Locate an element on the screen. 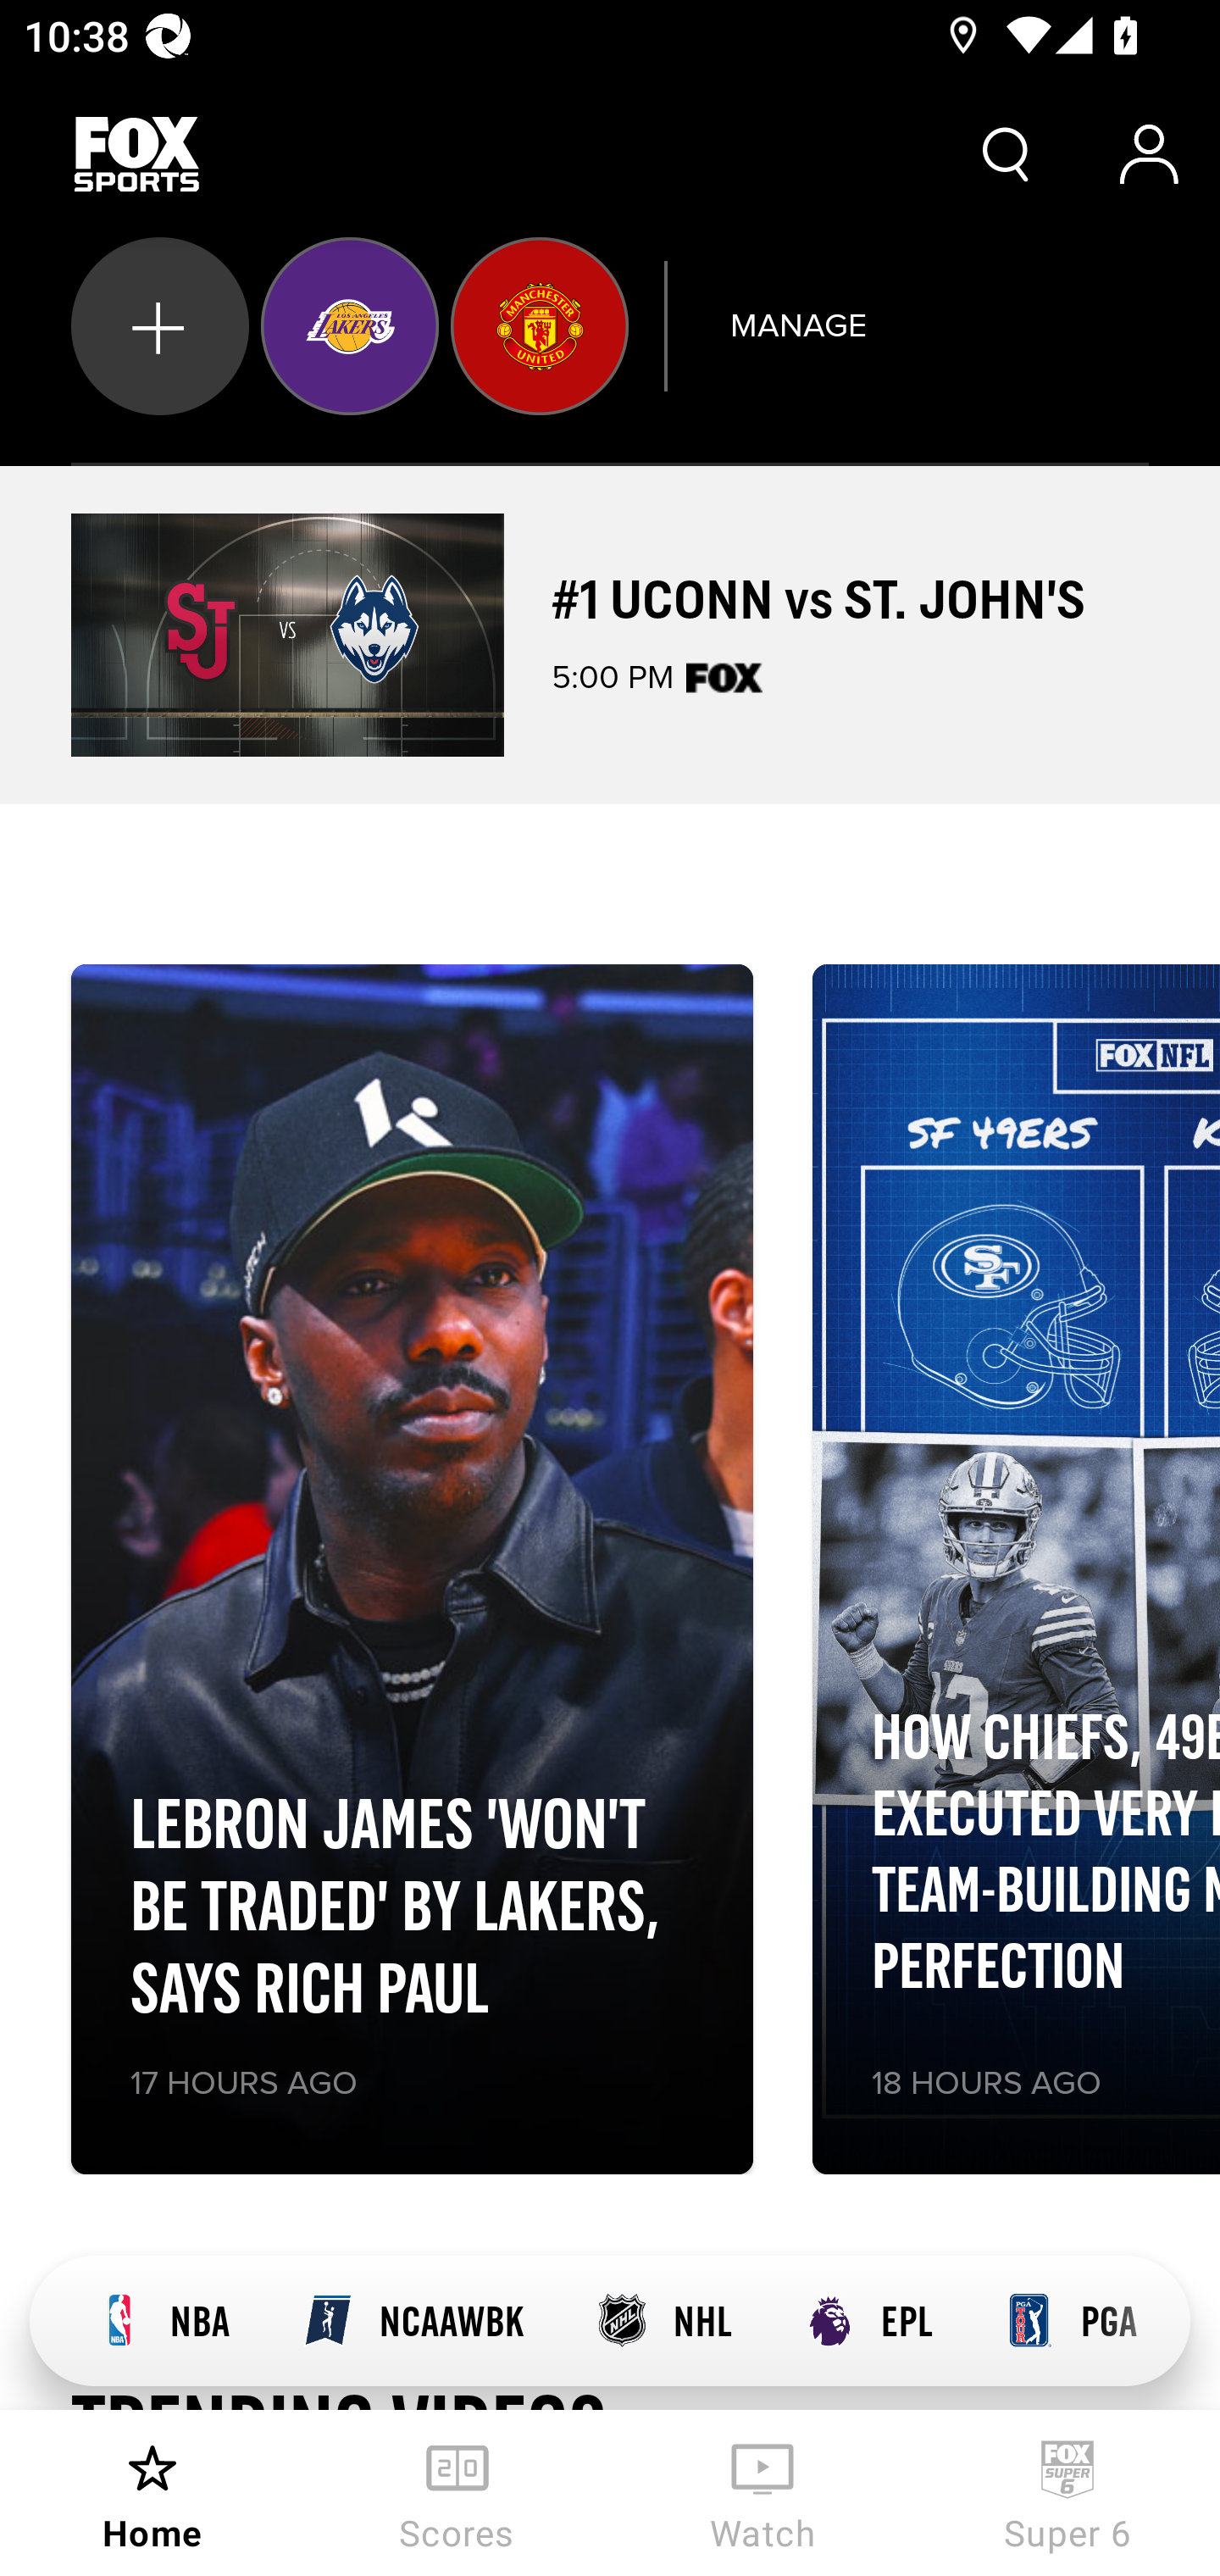  Watch is located at coordinates (762, 2493).